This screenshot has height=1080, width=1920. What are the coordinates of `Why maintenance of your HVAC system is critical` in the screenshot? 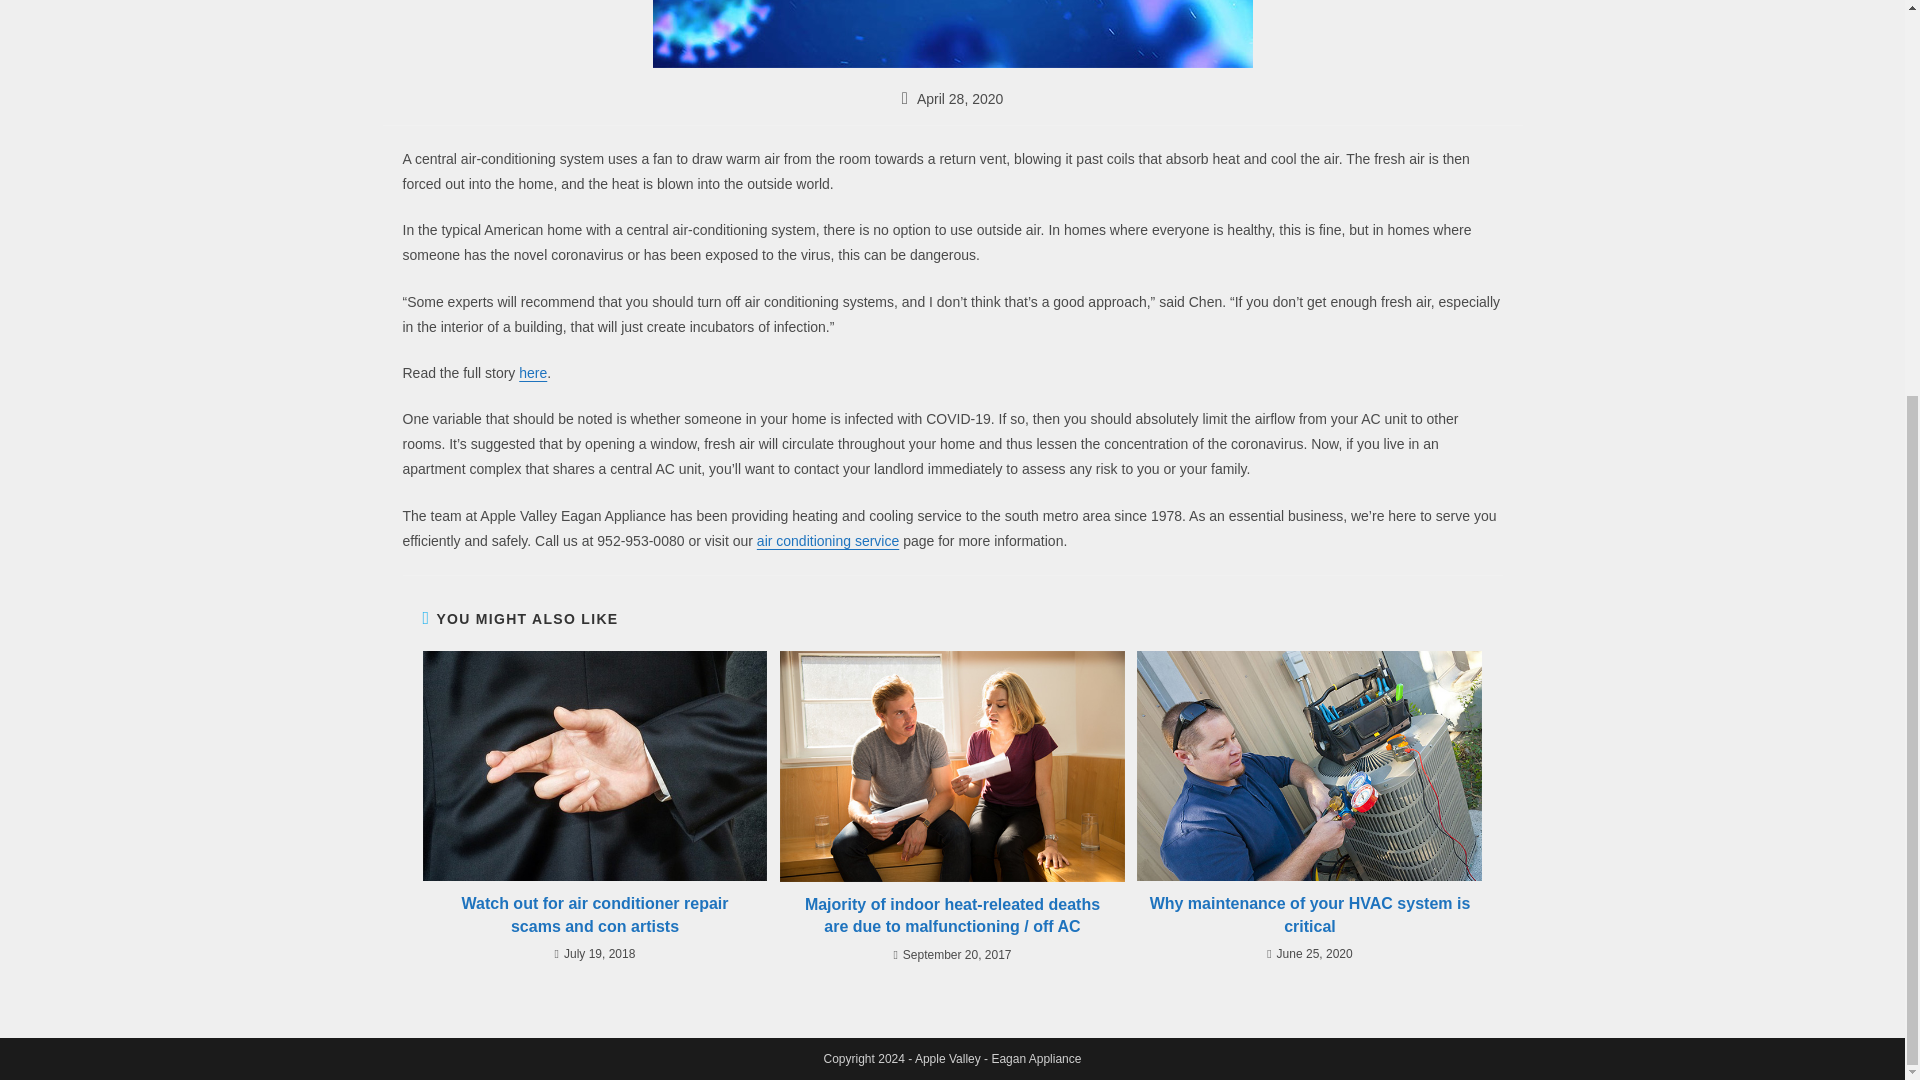 It's located at (1309, 916).